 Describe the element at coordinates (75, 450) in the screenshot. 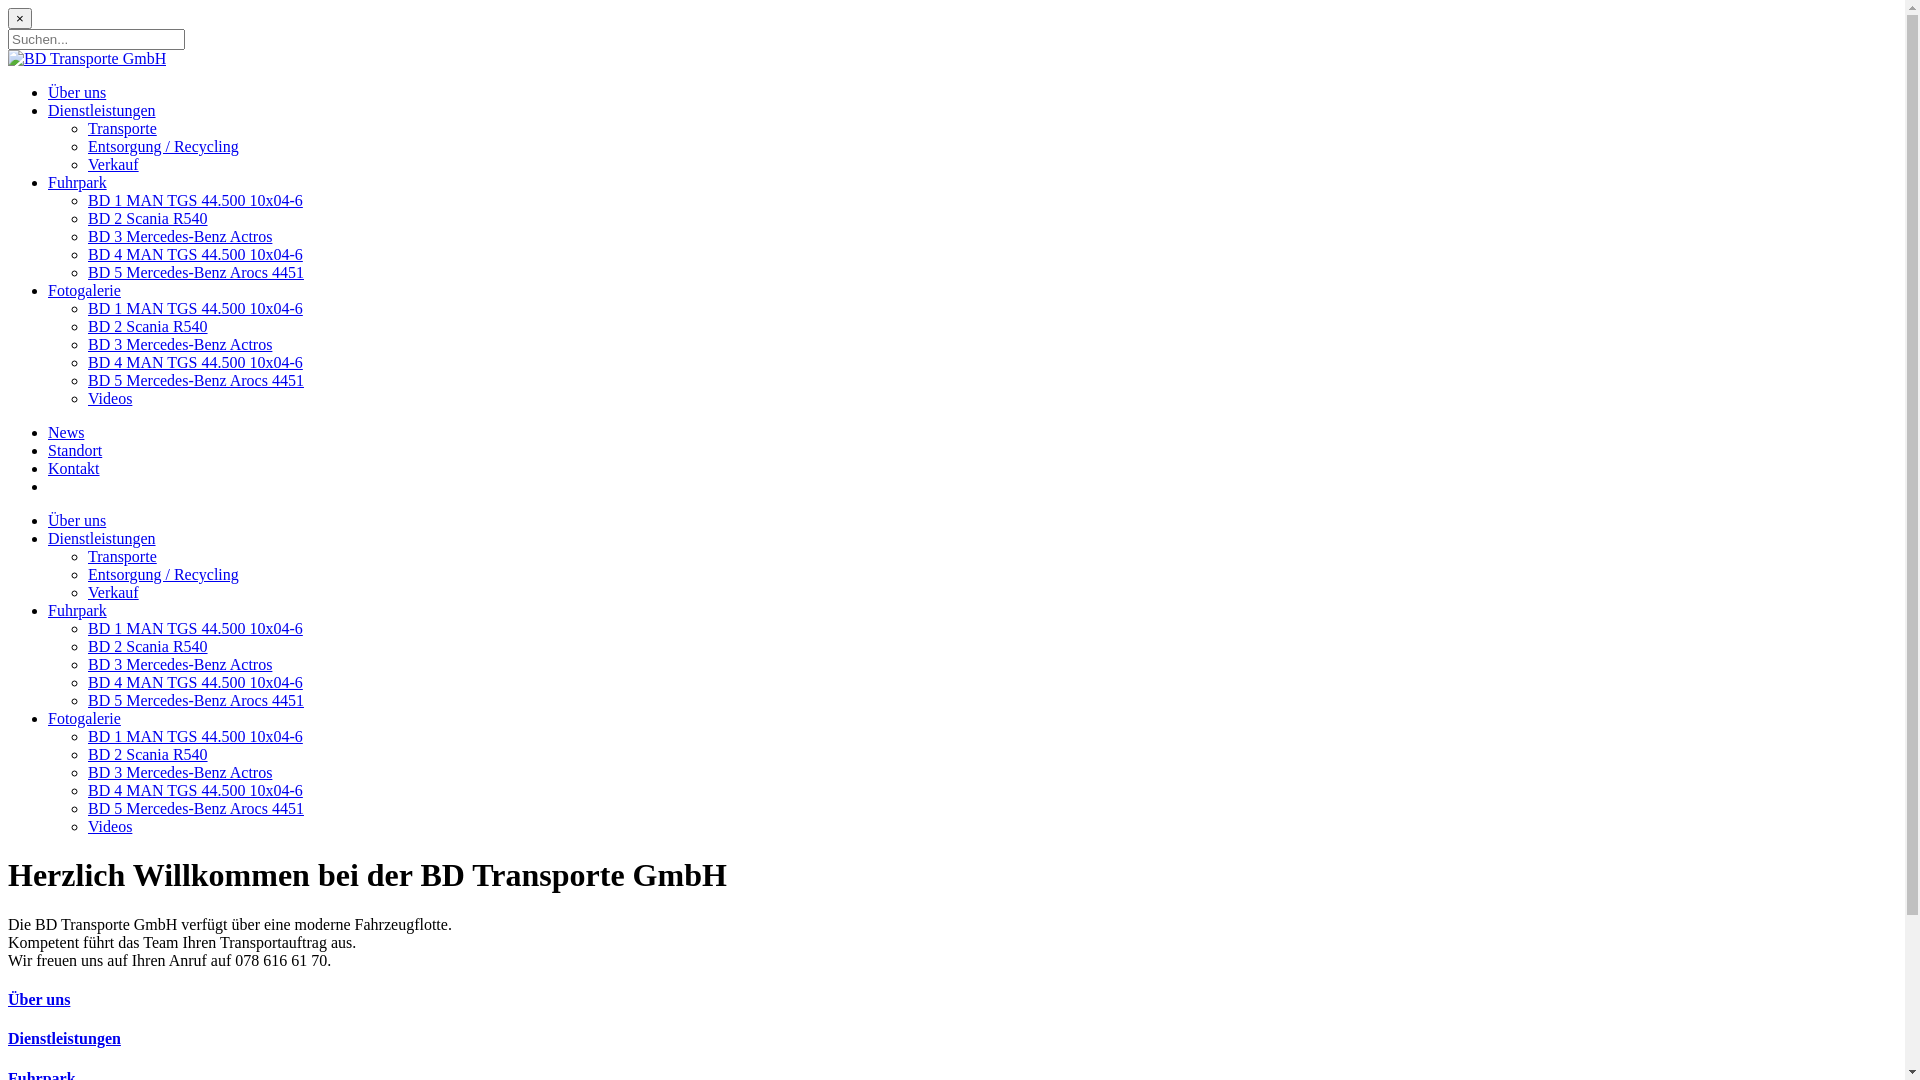

I see `Standort` at that location.